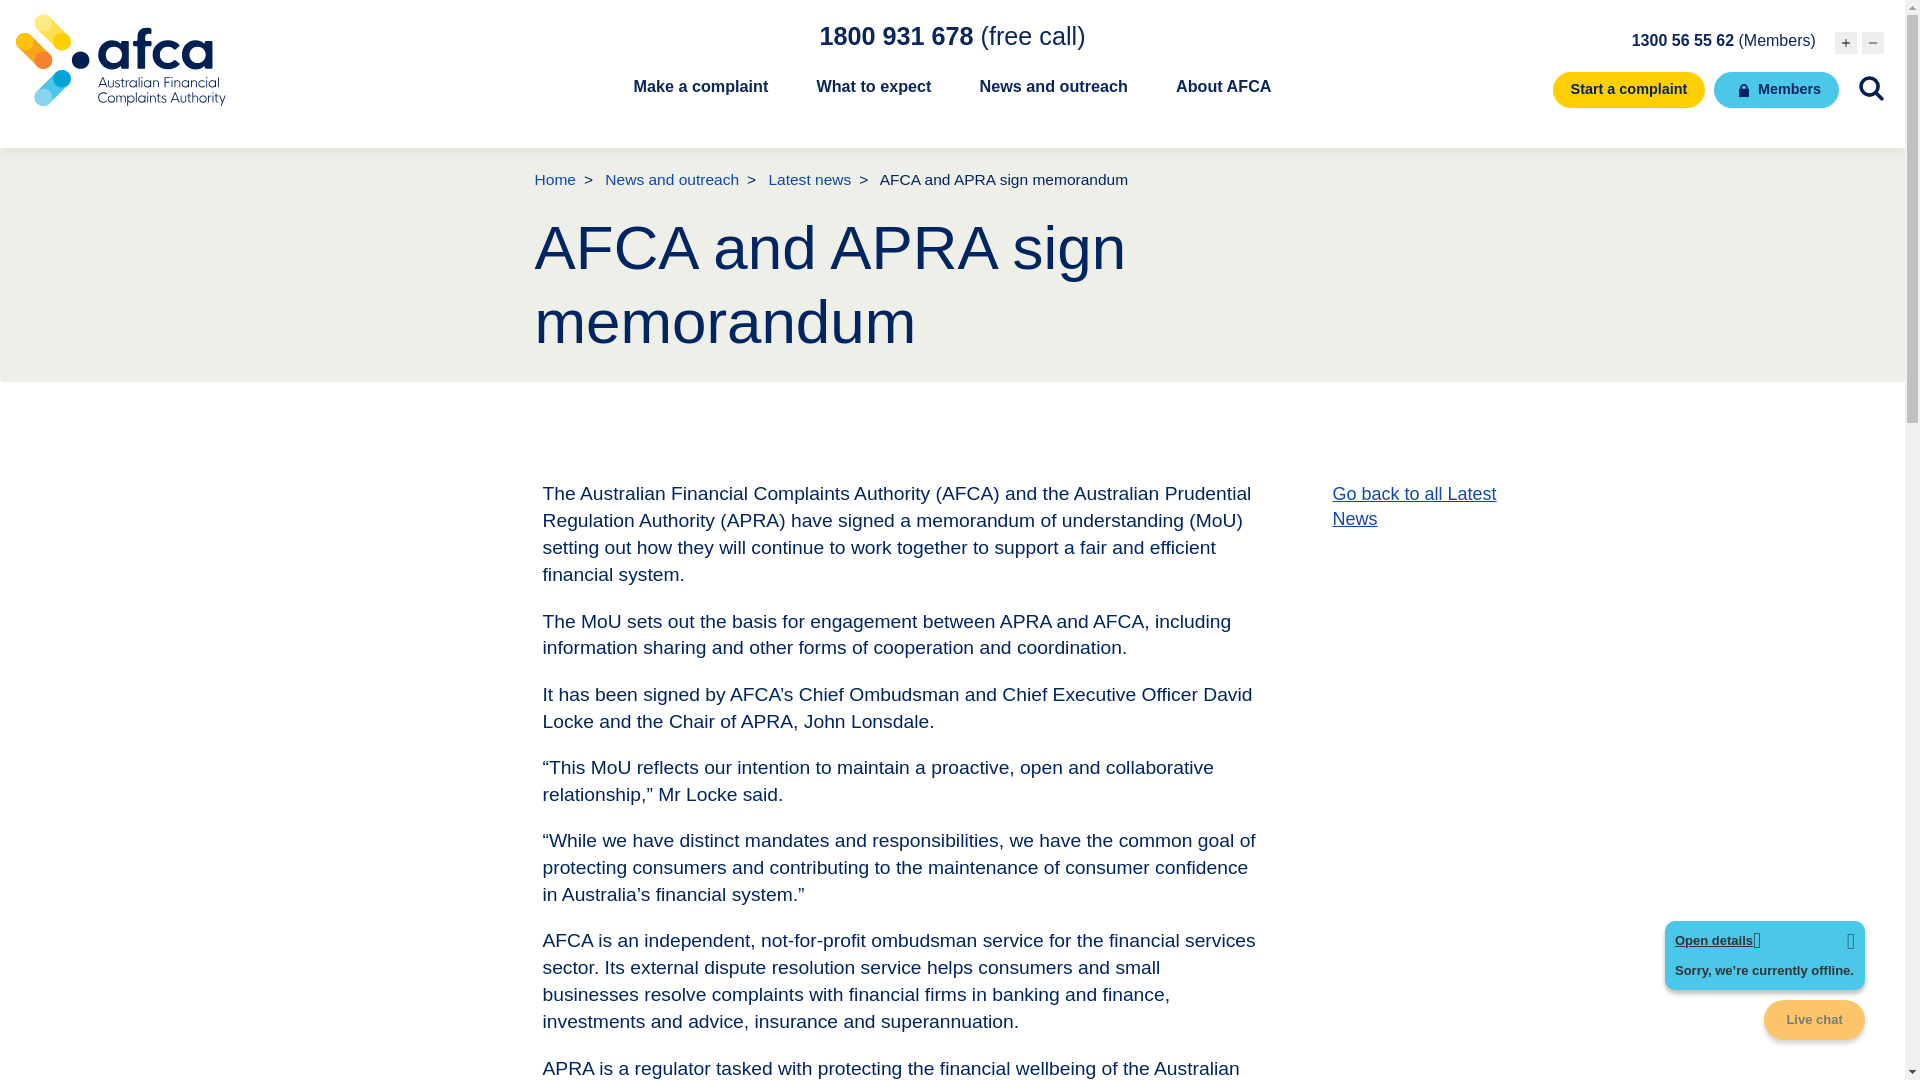 The image size is (1920, 1080). Describe the element at coordinates (700, 98) in the screenshot. I see `Make a complaint` at that location.